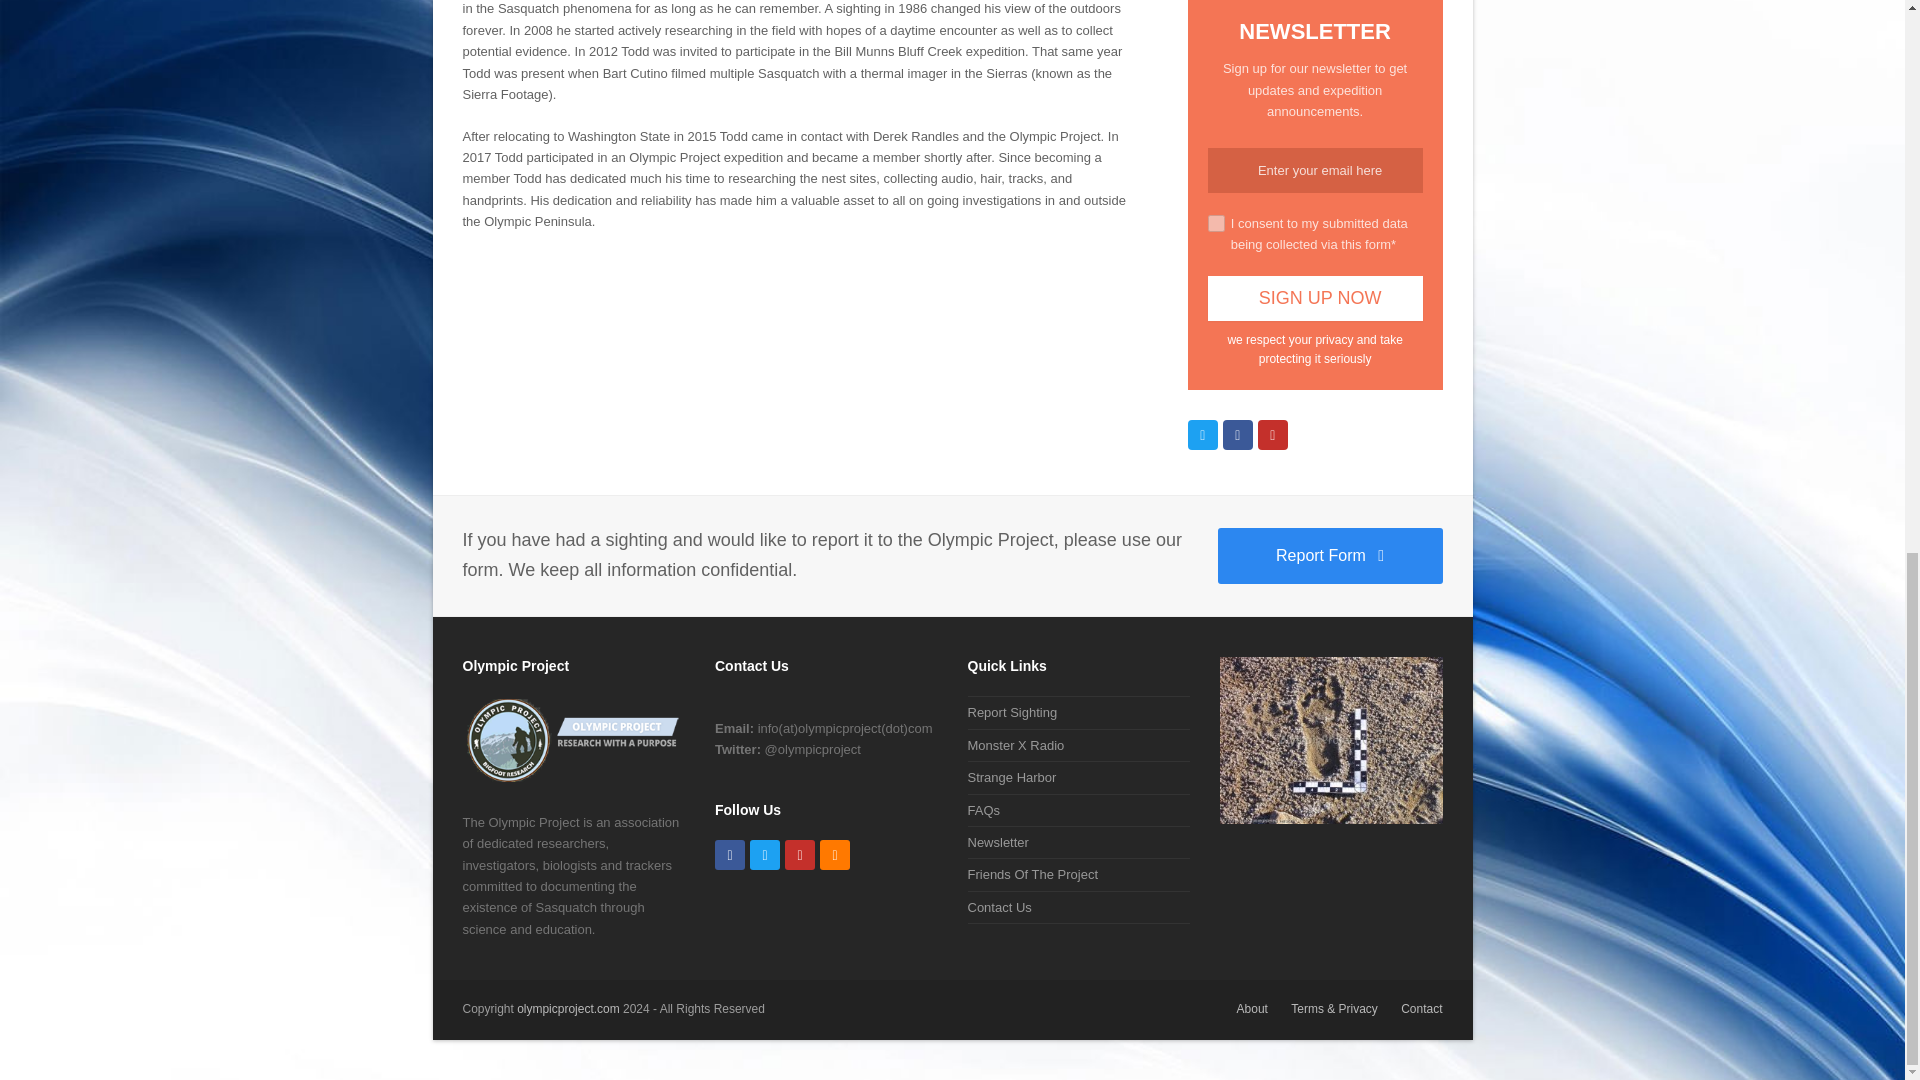  What do you see at coordinates (729, 855) in the screenshot?
I see `Facebook` at bounding box center [729, 855].